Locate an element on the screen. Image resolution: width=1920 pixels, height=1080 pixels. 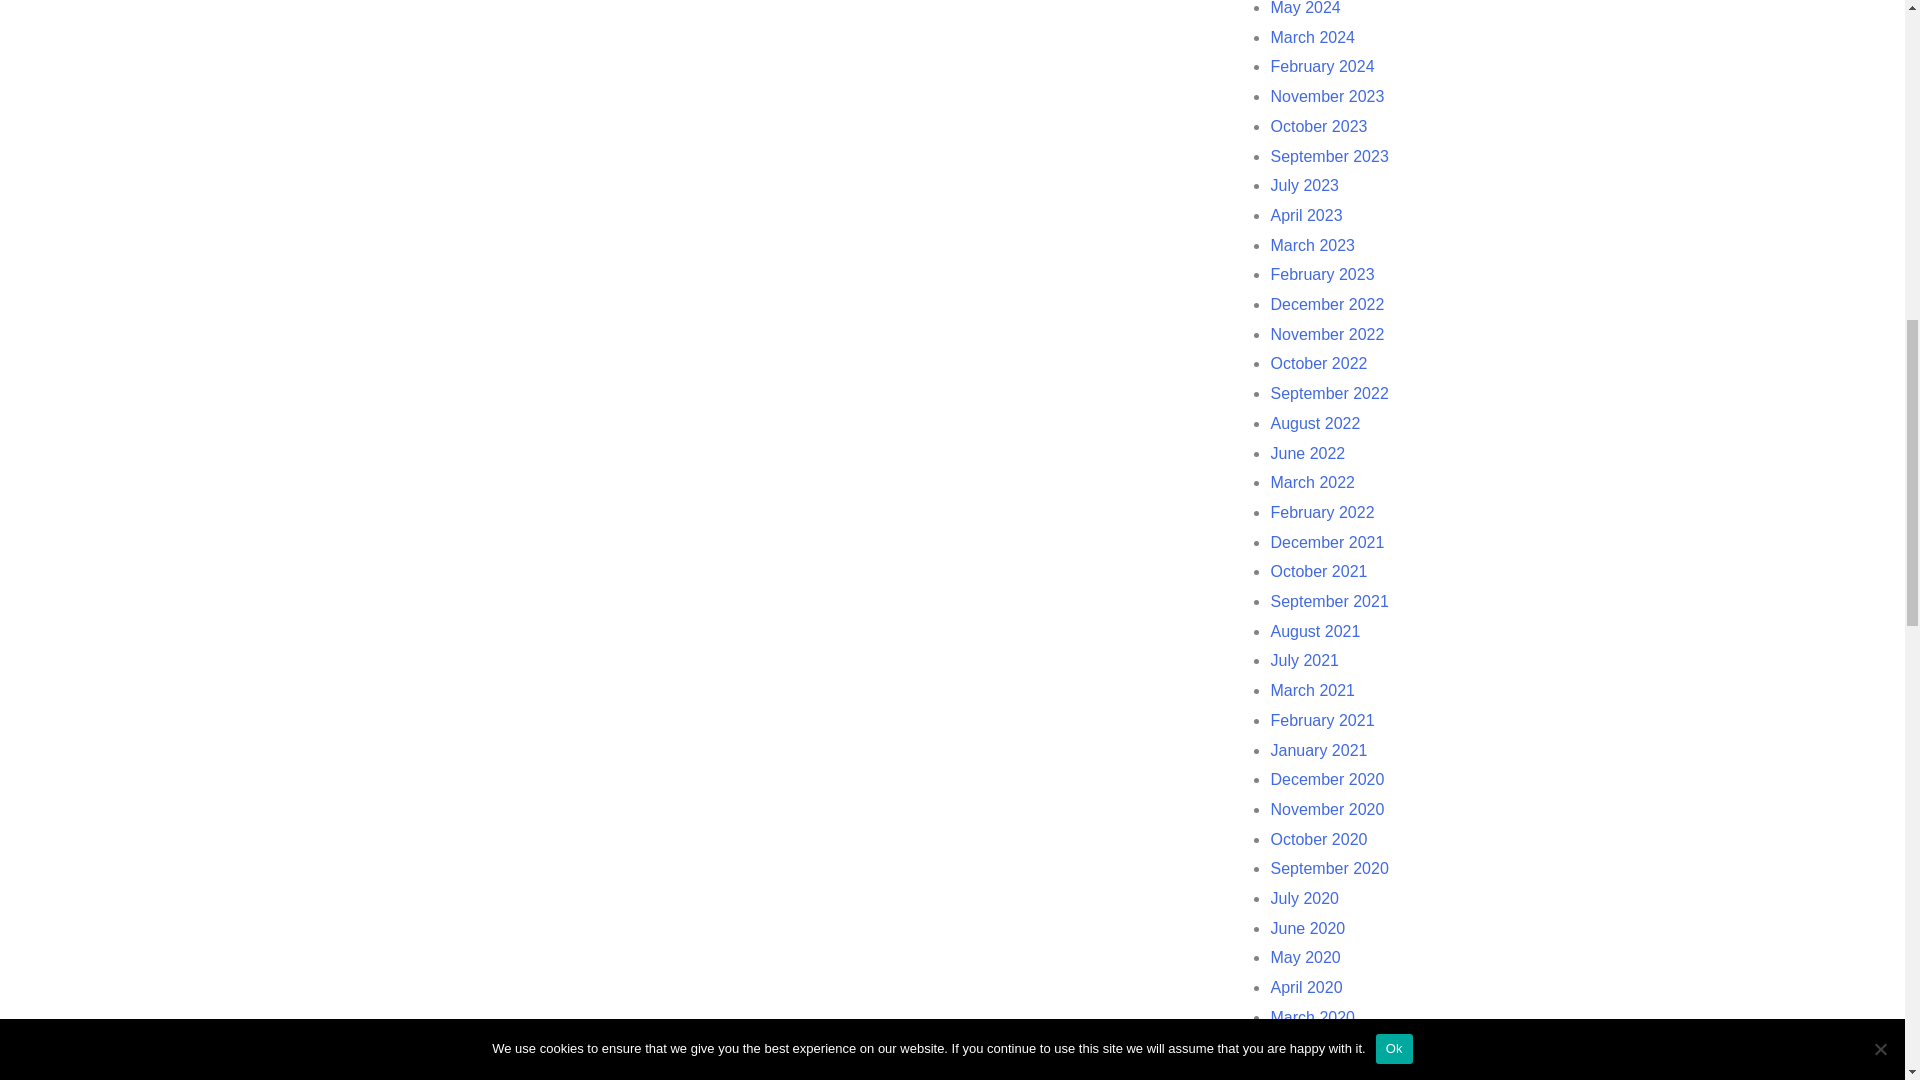
February 2024 is located at coordinates (1322, 66).